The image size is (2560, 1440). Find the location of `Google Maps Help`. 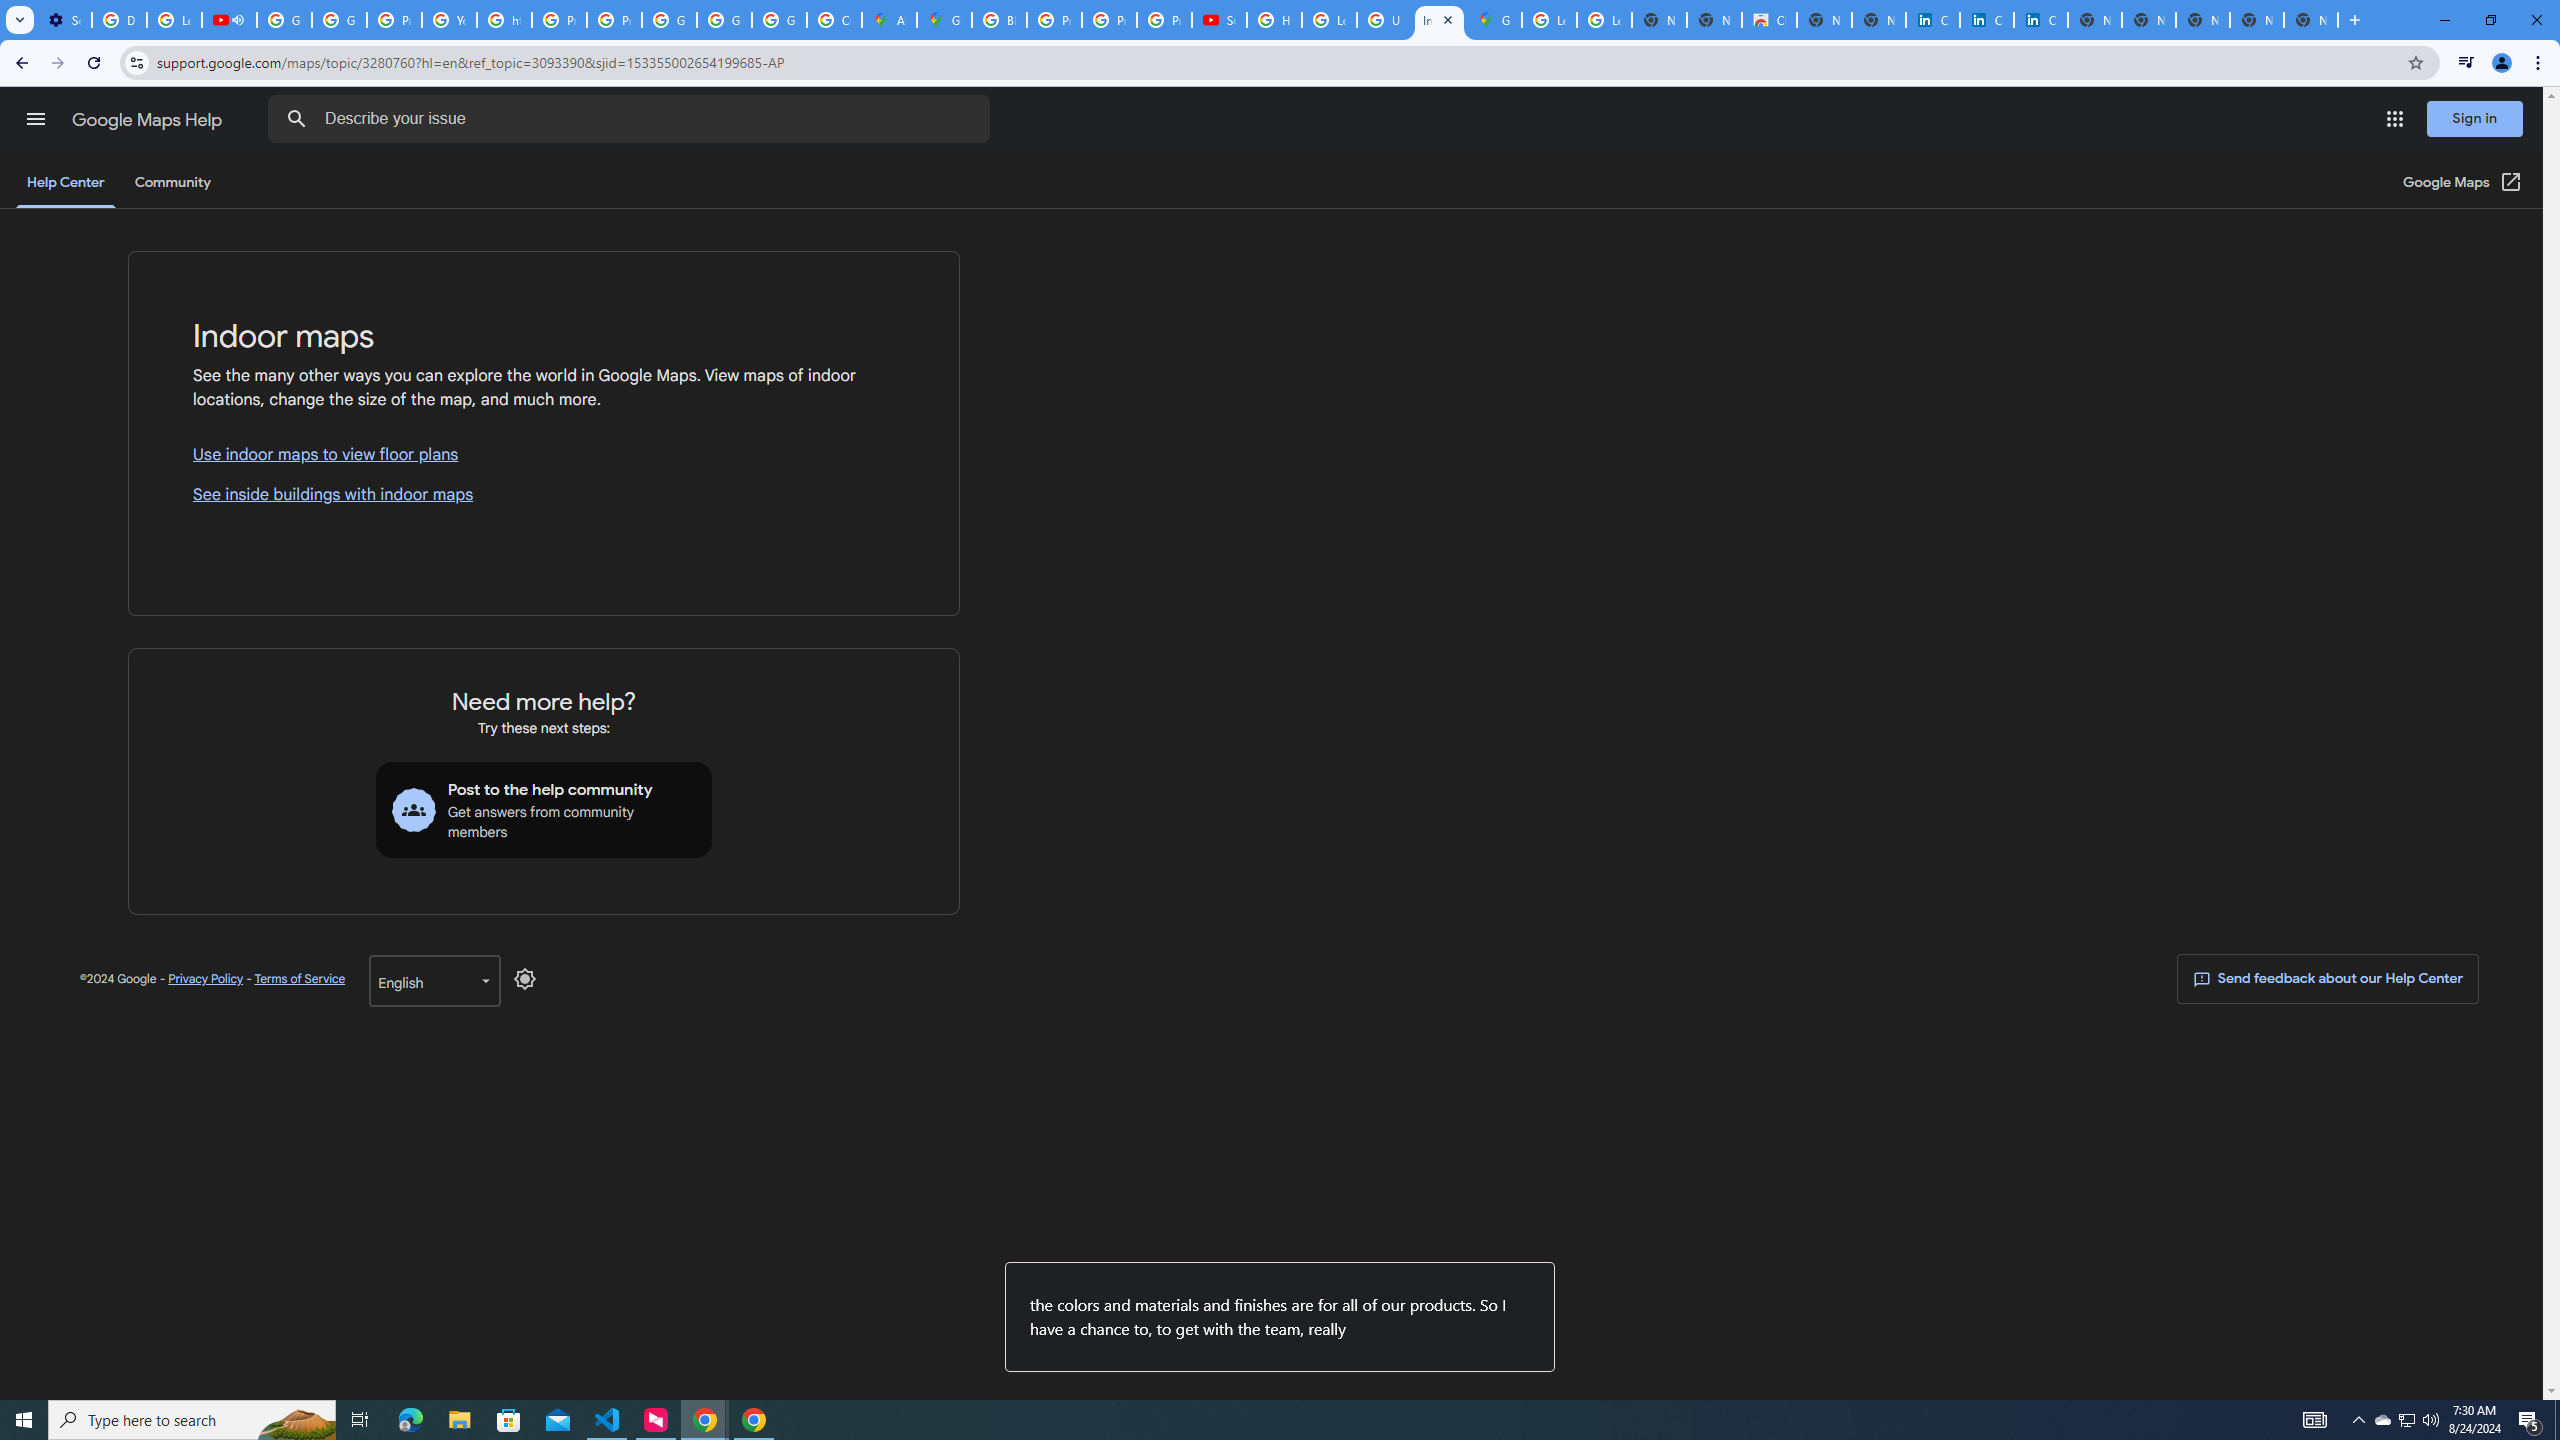

Google Maps Help is located at coordinates (149, 120).